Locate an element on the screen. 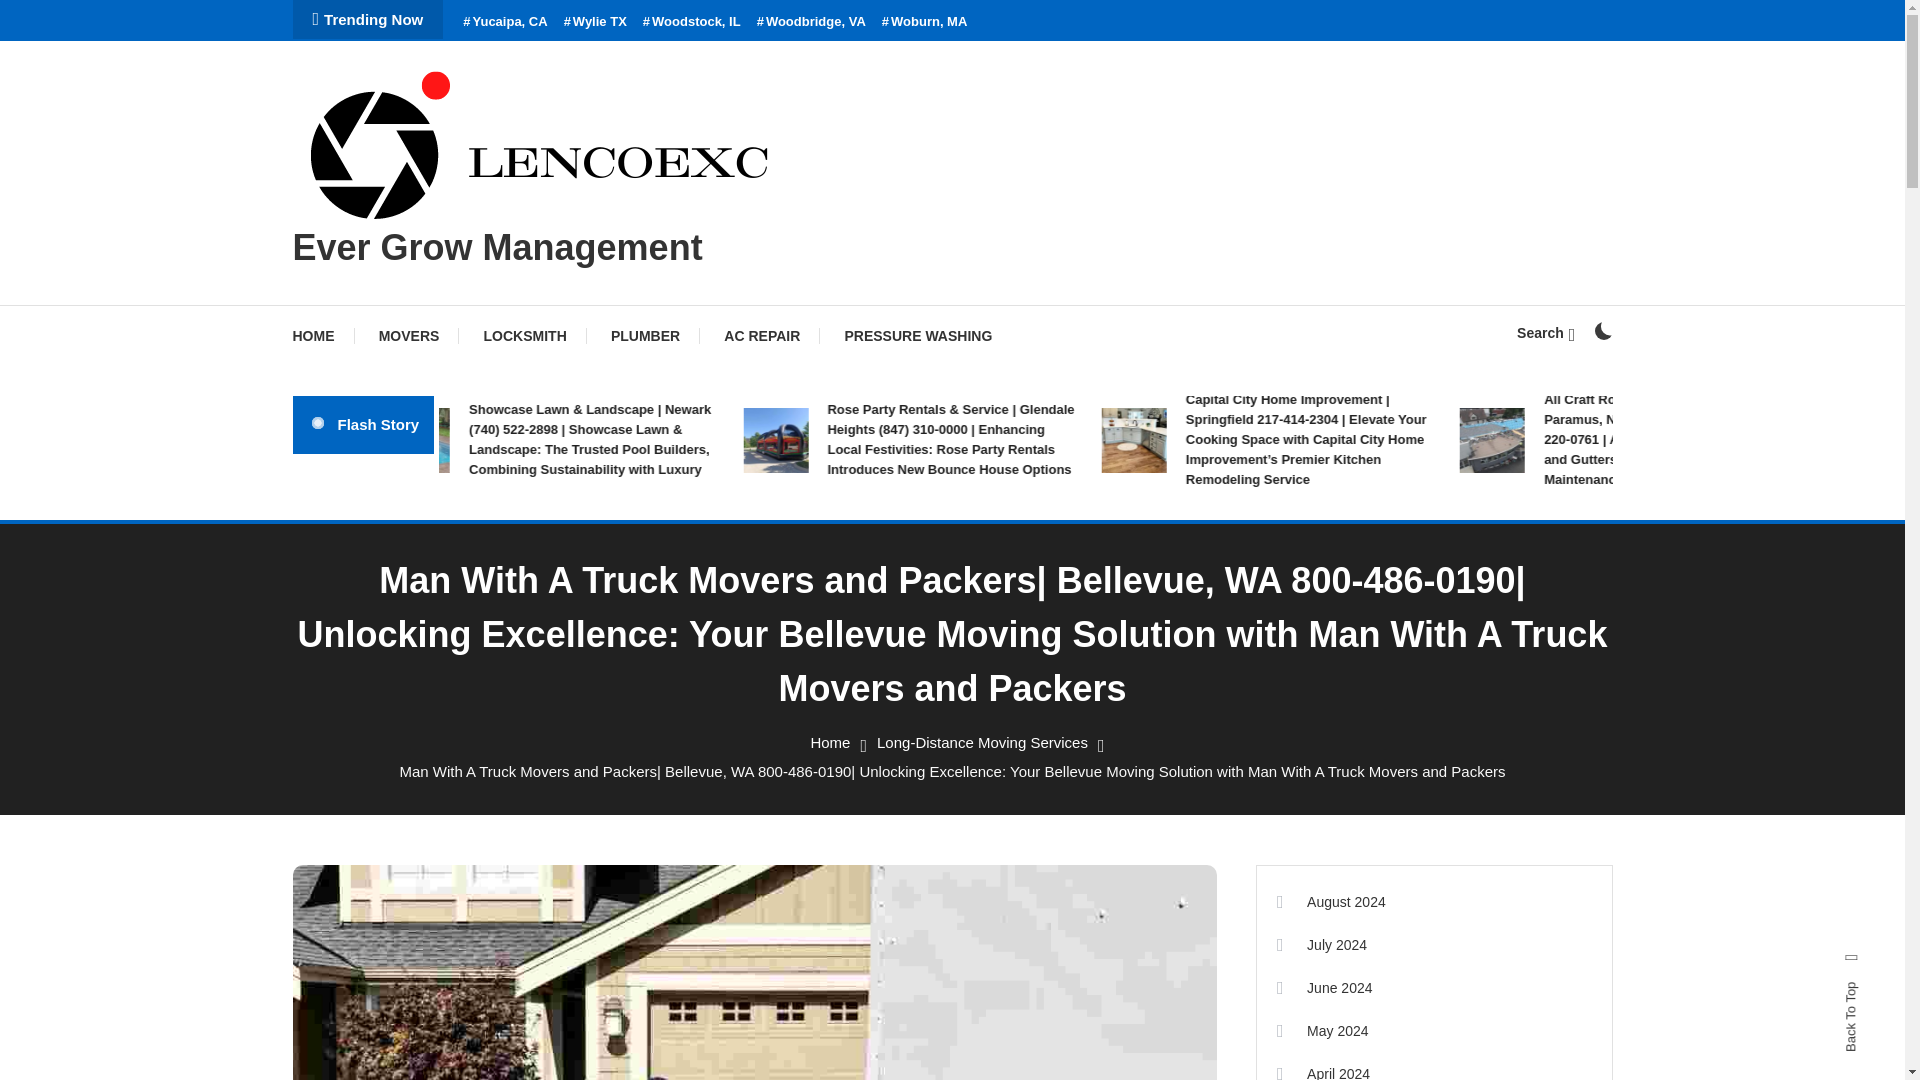 Image resolution: width=1920 pixels, height=1080 pixels. Search is located at coordinates (1014, 573).